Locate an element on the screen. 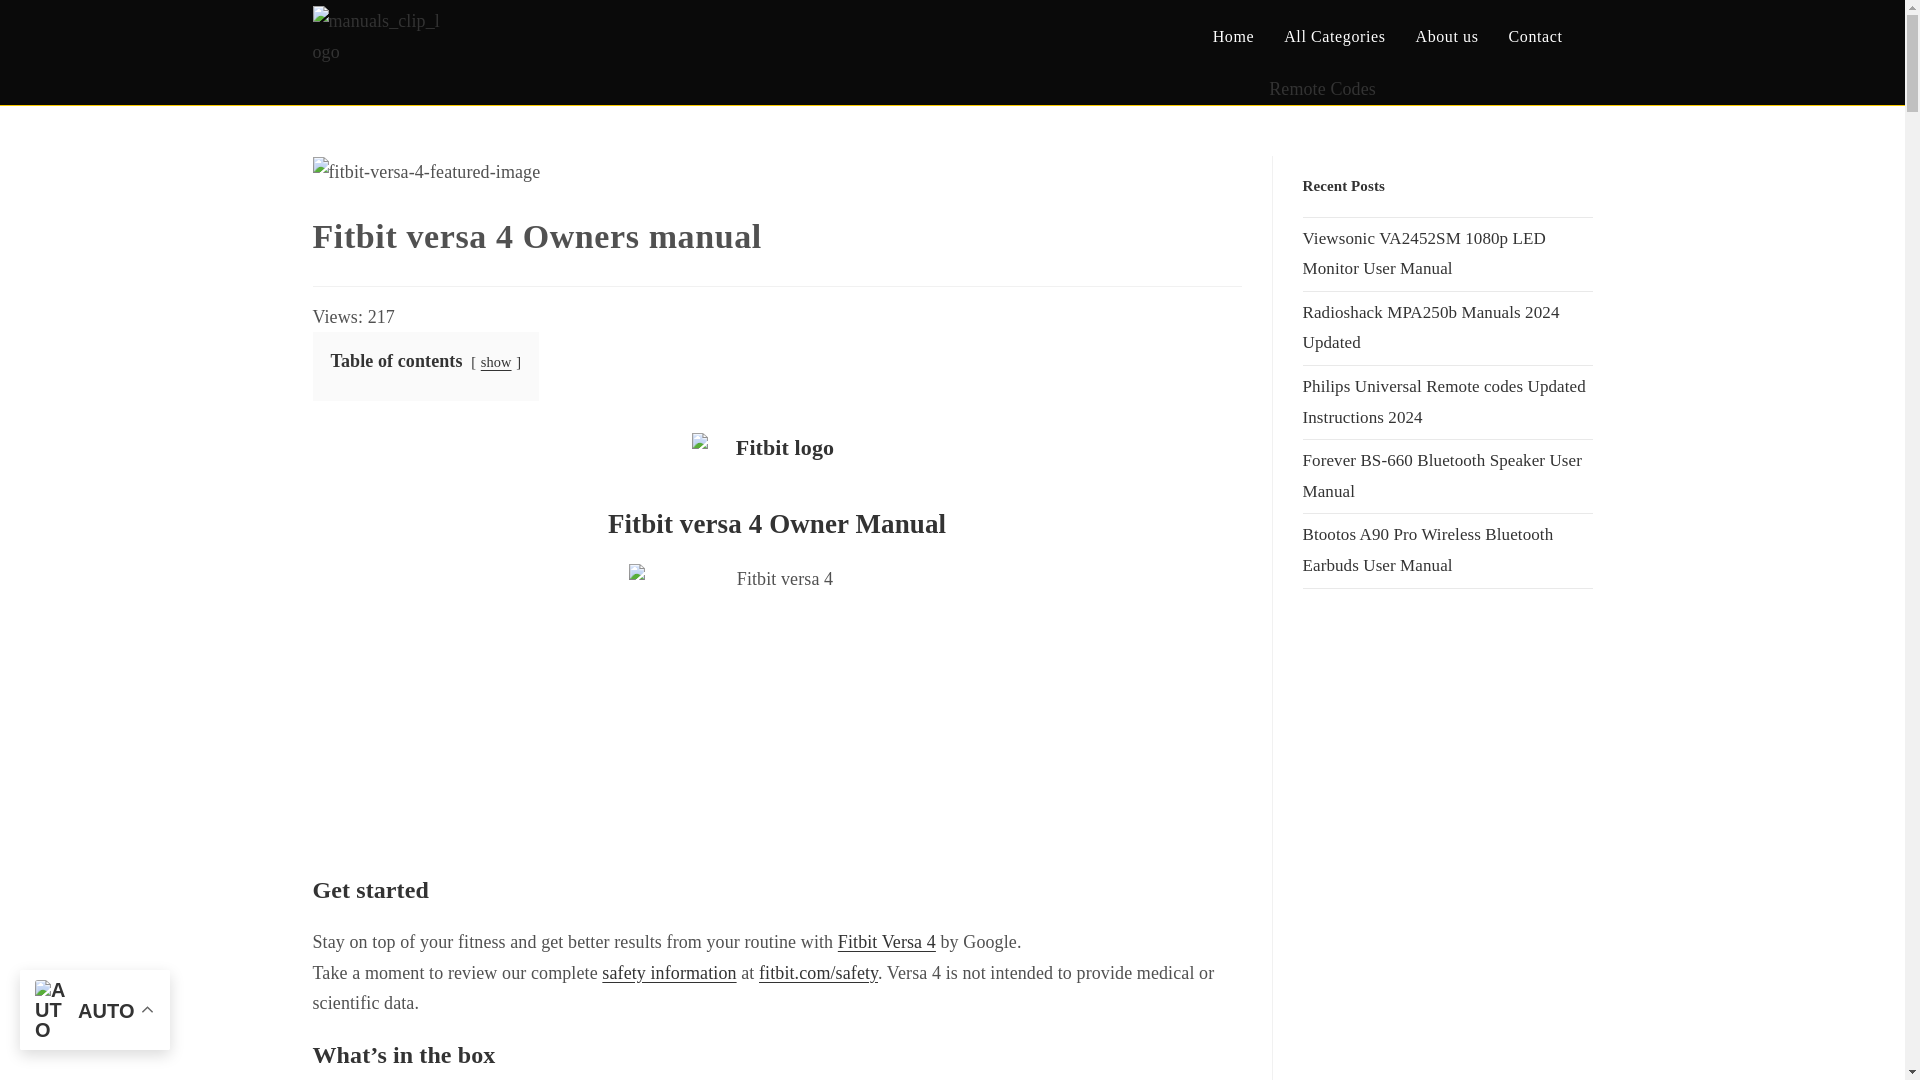 Image resolution: width=1920 pixels, height=1080 pixels. show is located at coordinates (496, 362).